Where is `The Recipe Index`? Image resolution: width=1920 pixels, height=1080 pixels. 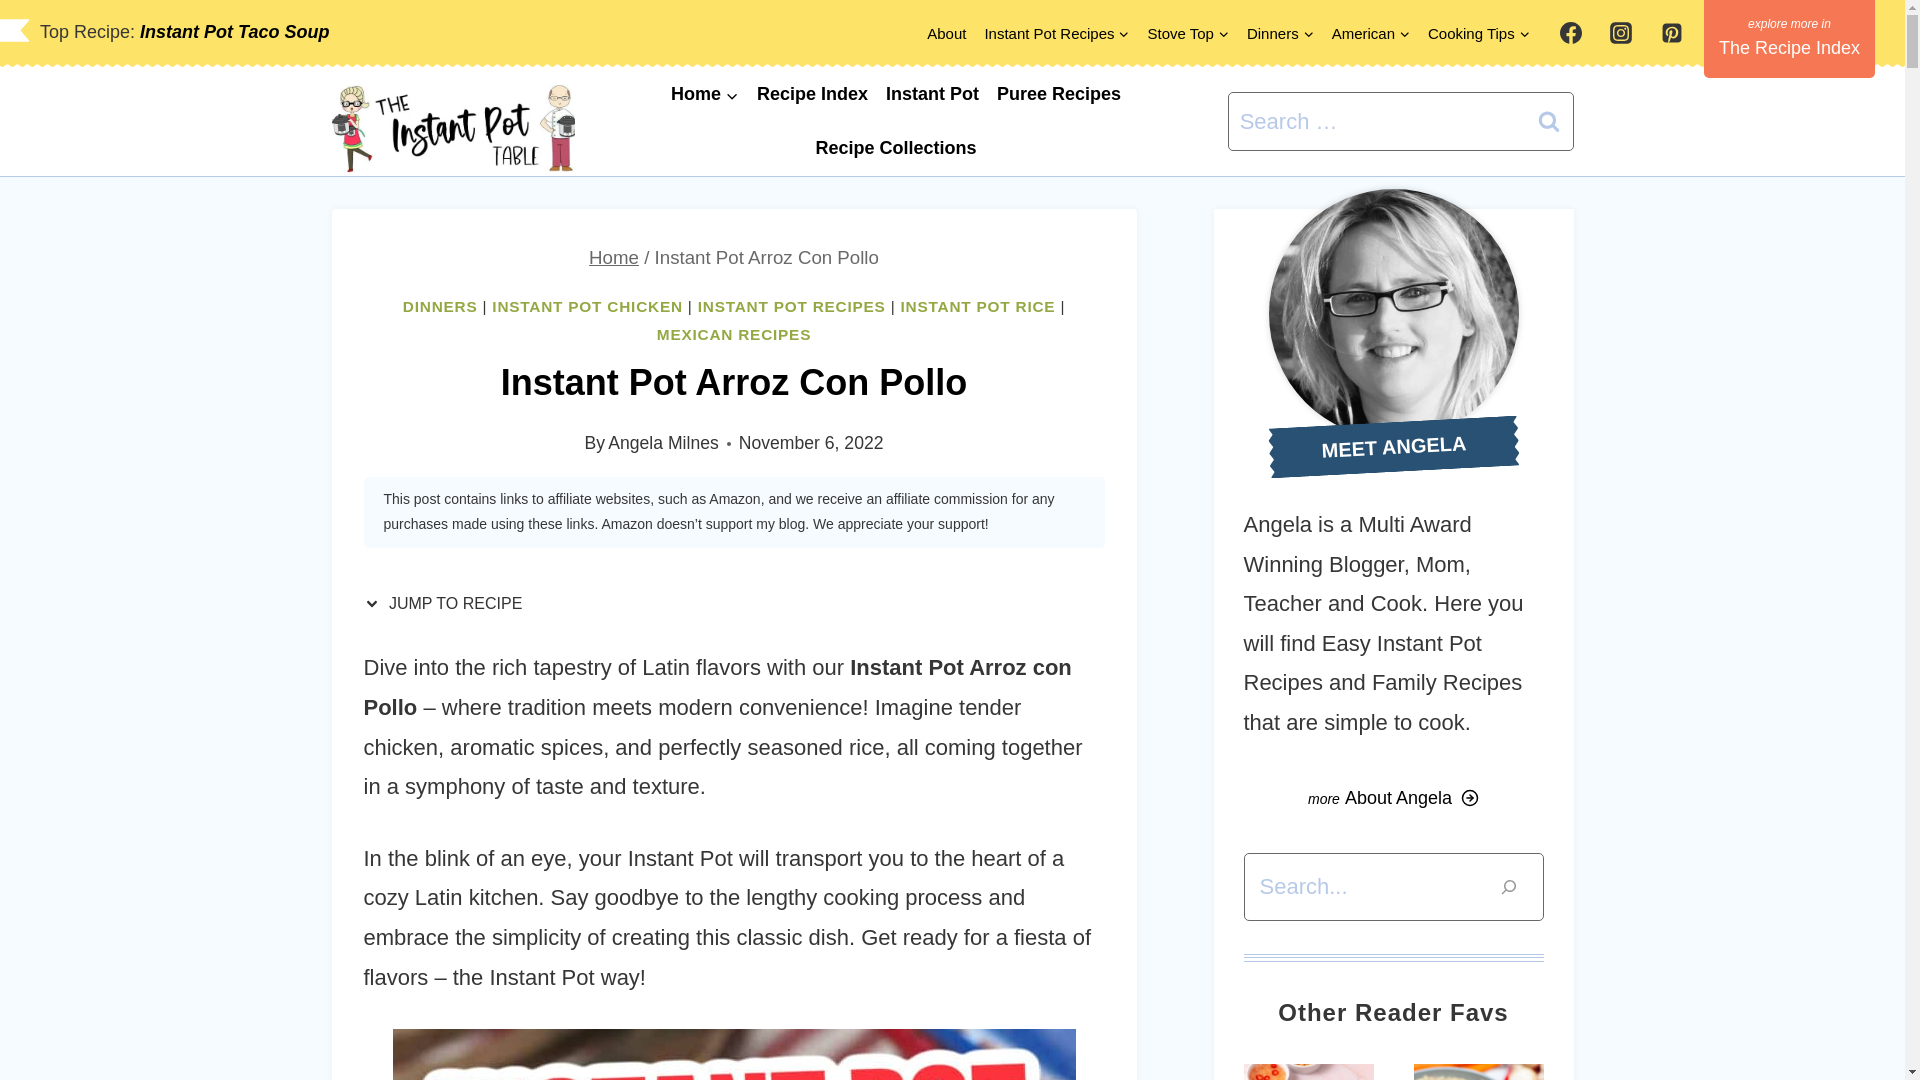
The Recipe Index is located at coordinates (1790, 38).